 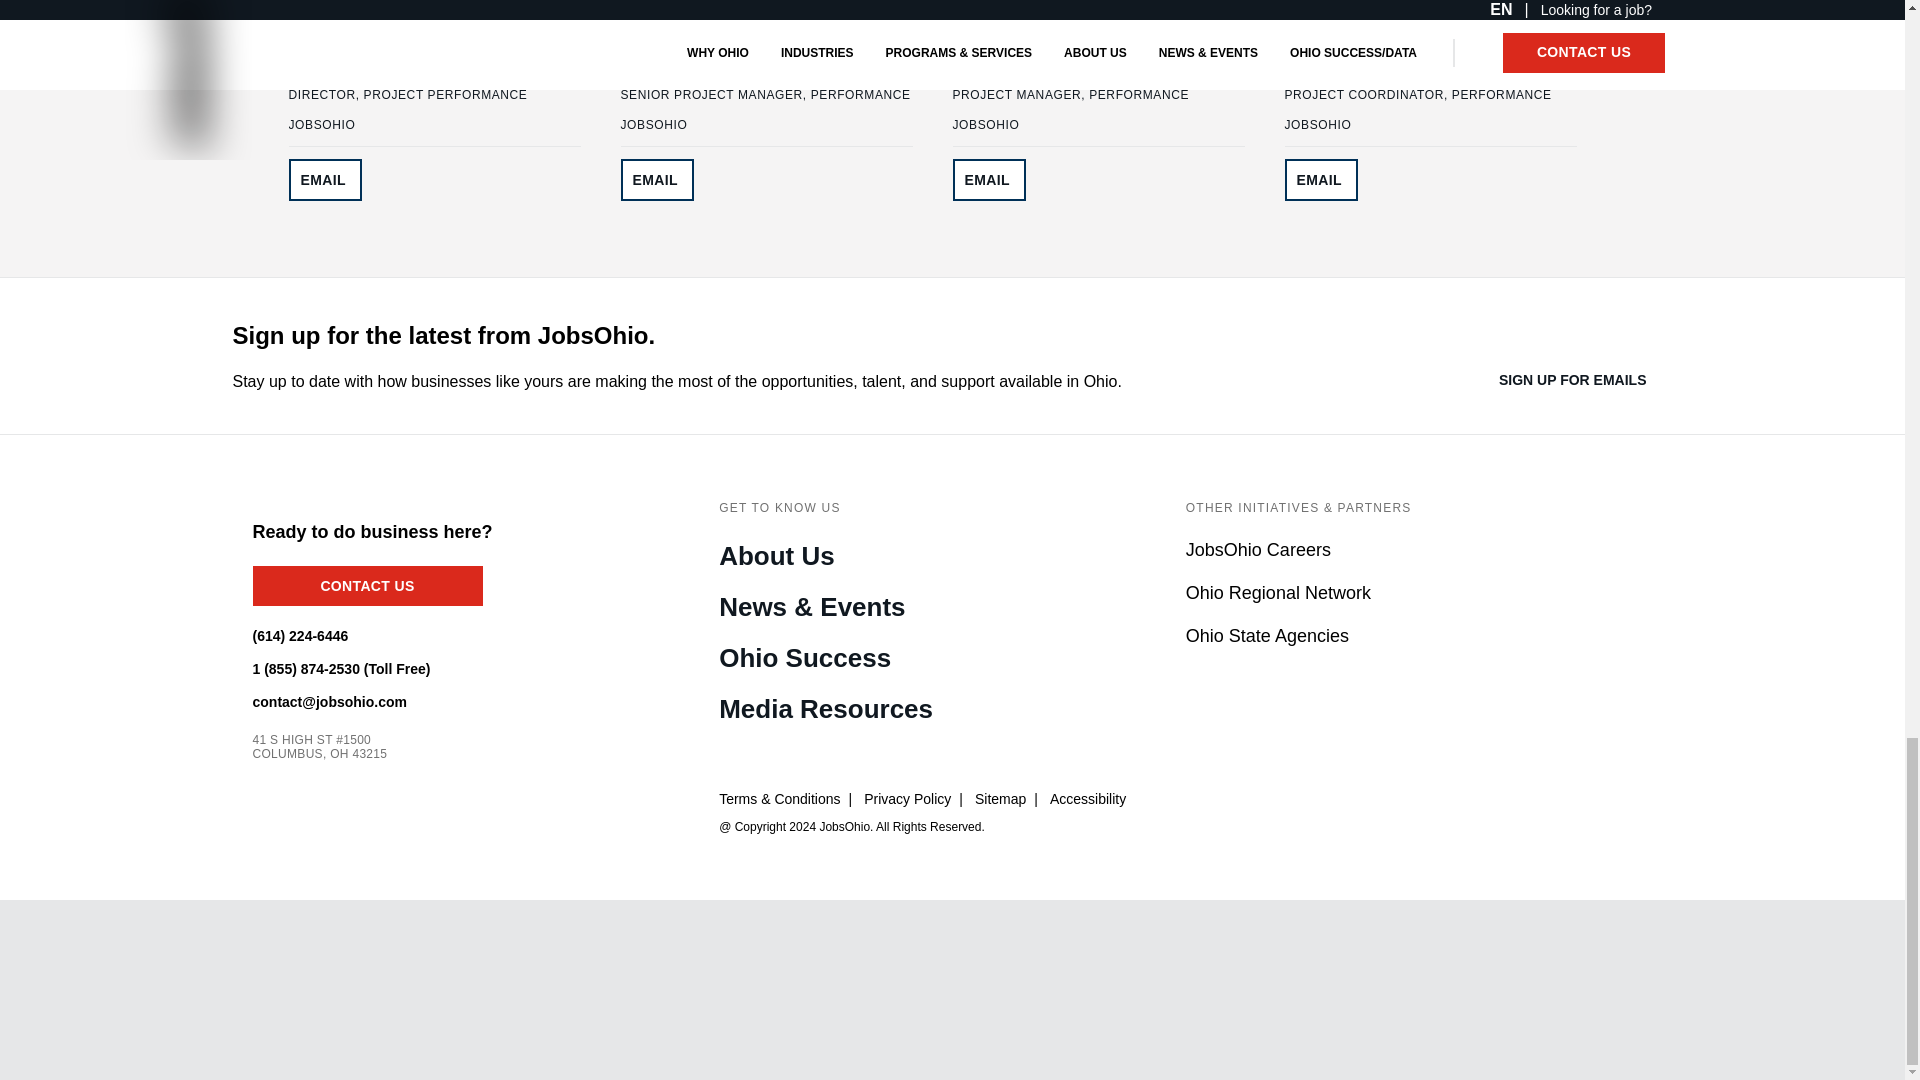 What do you see at coordinates (776, 558) in the screenshot?
I see `About Us` at bounding box center [776, 558].